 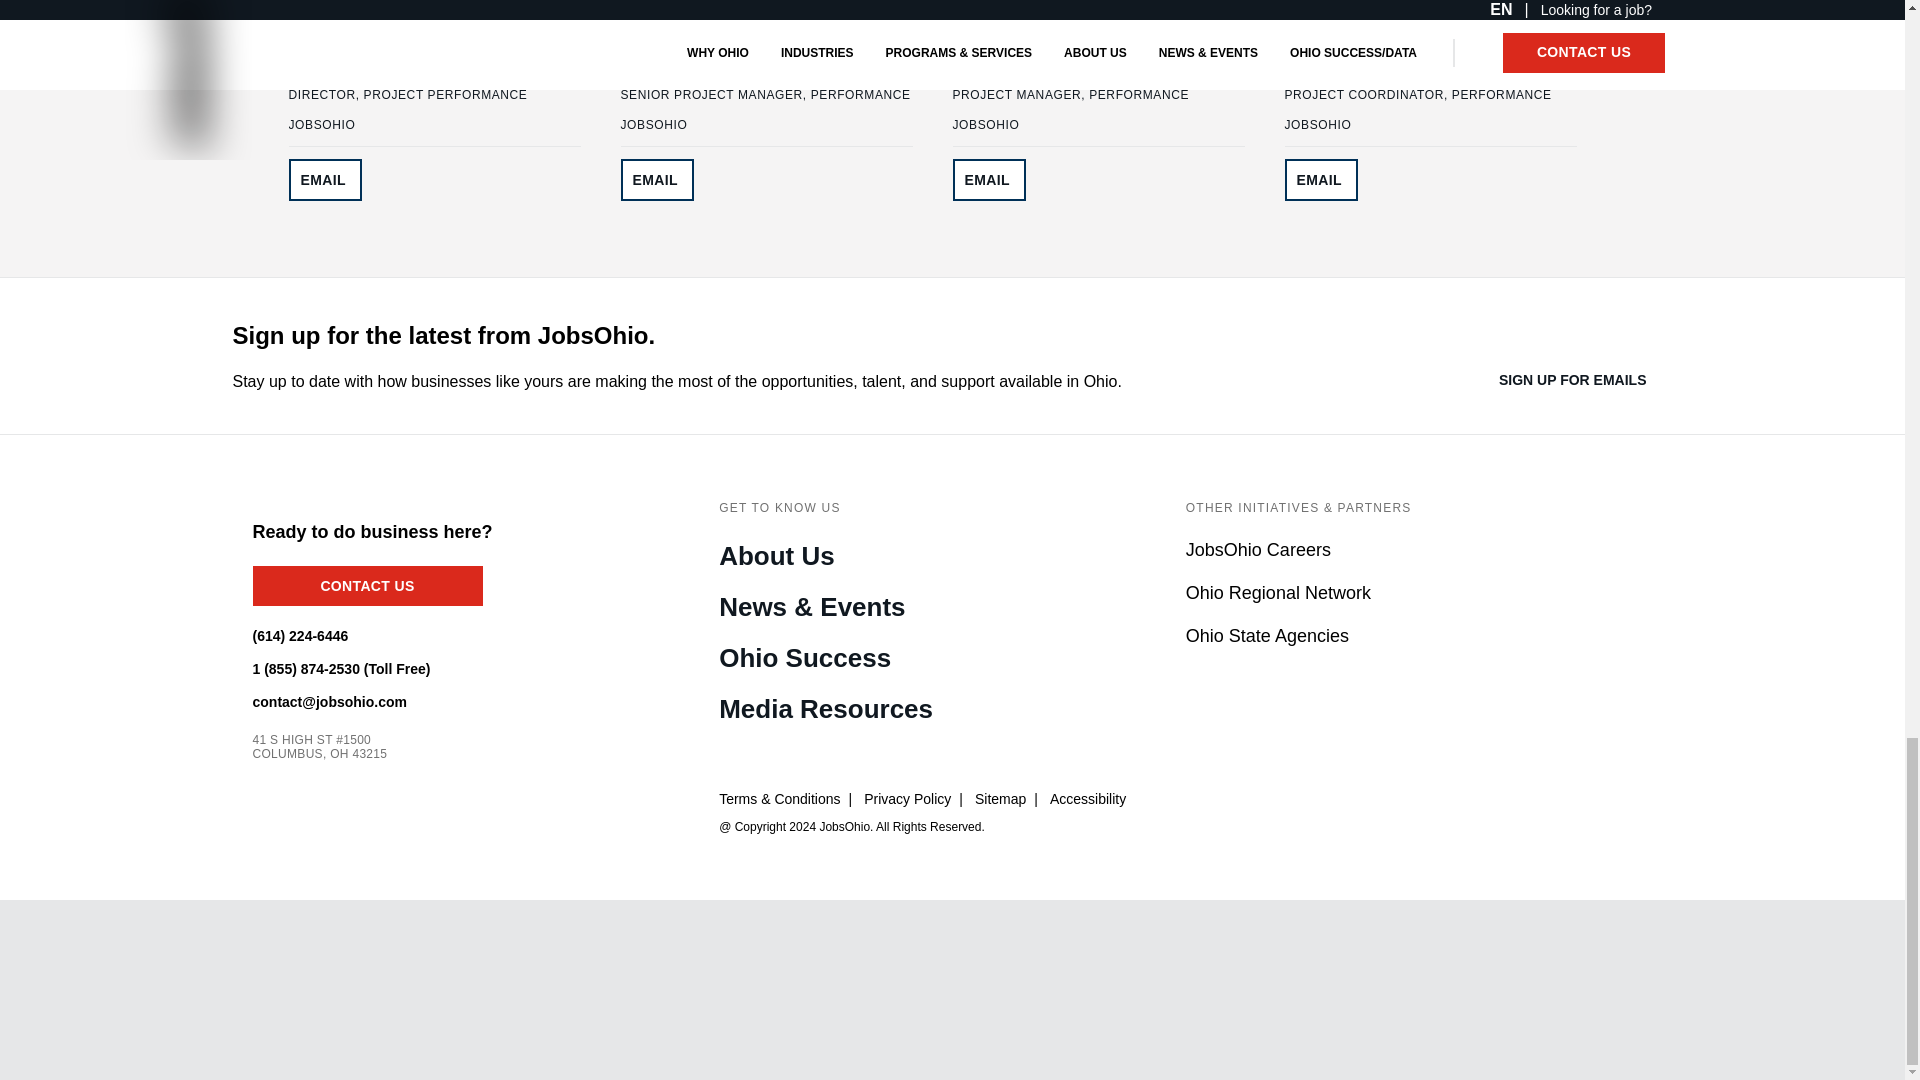 What do you see at coordinates (776, 558) in the screenshot?
I see `About Us` at bounding box center [776, 558].